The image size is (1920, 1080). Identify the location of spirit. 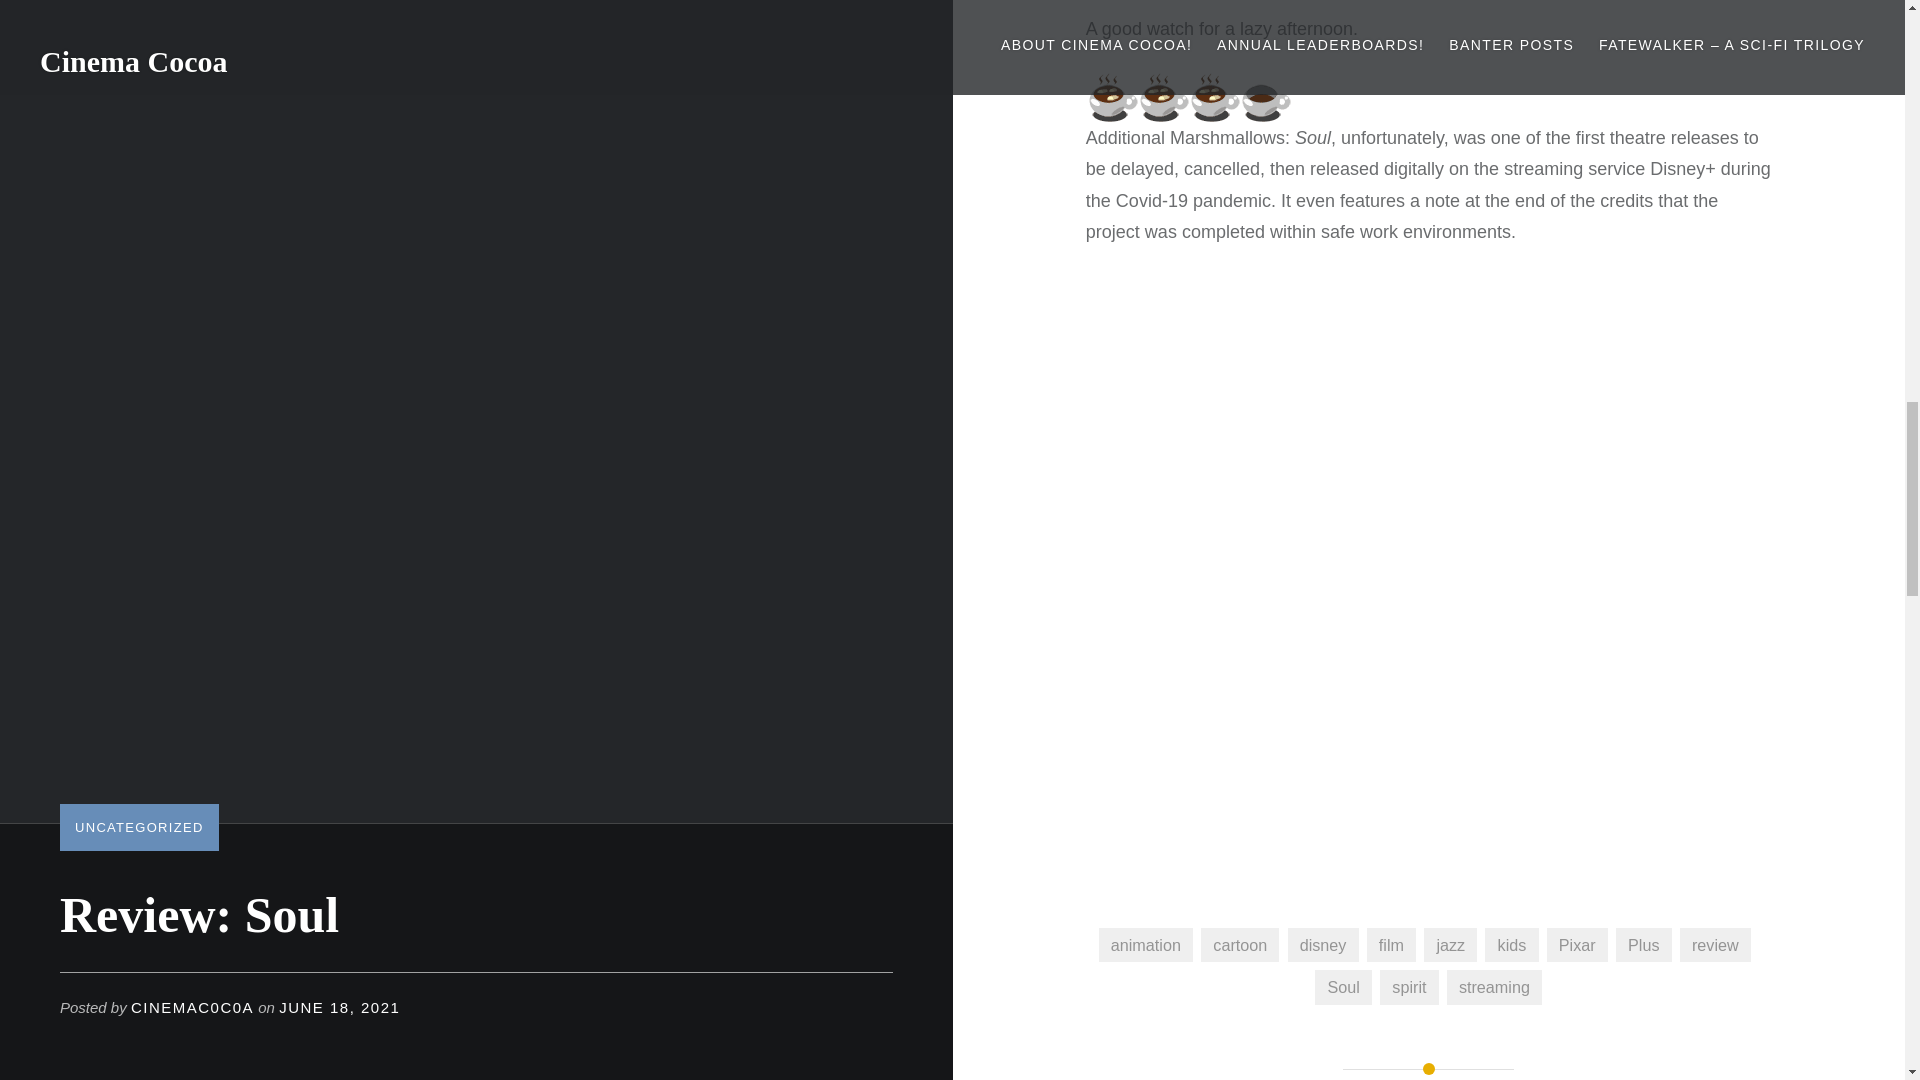
(1409, 986).